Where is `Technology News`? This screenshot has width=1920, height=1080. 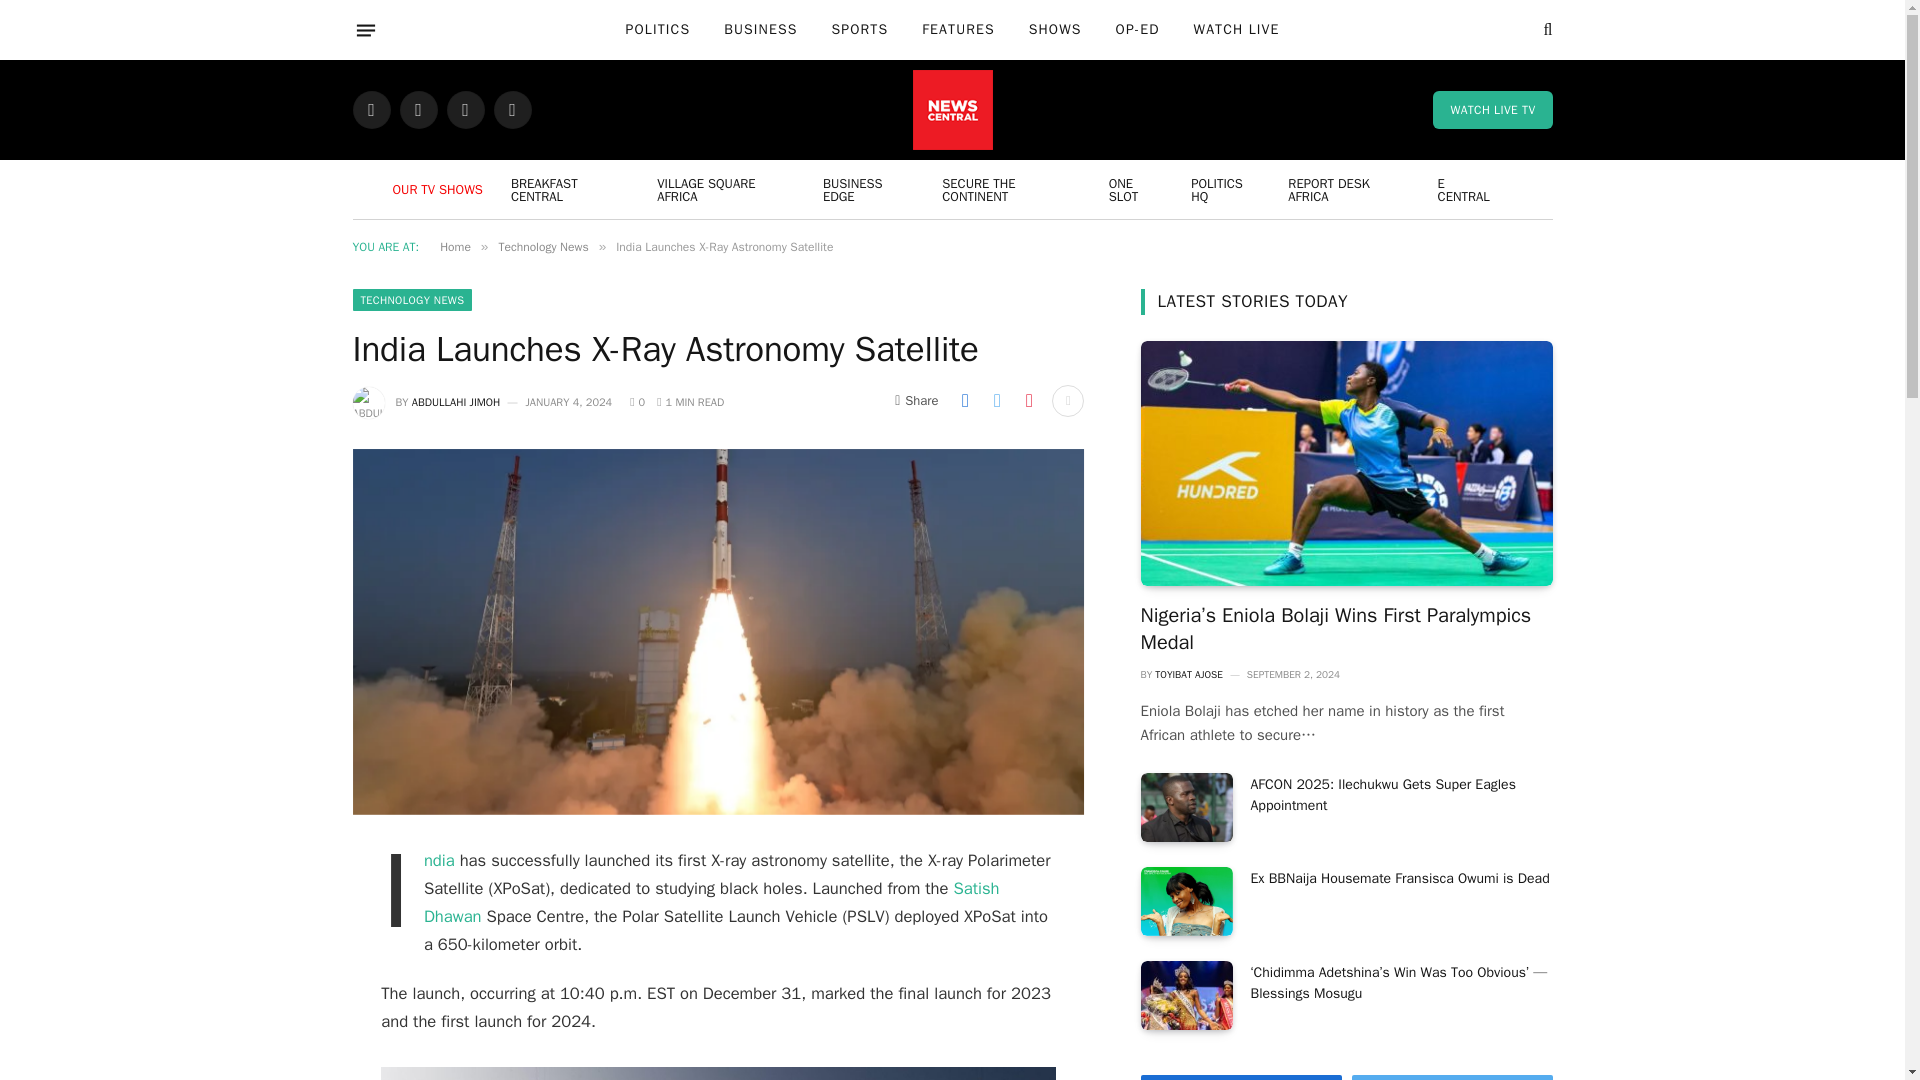
Technology News is located at coordinates (542, 246).